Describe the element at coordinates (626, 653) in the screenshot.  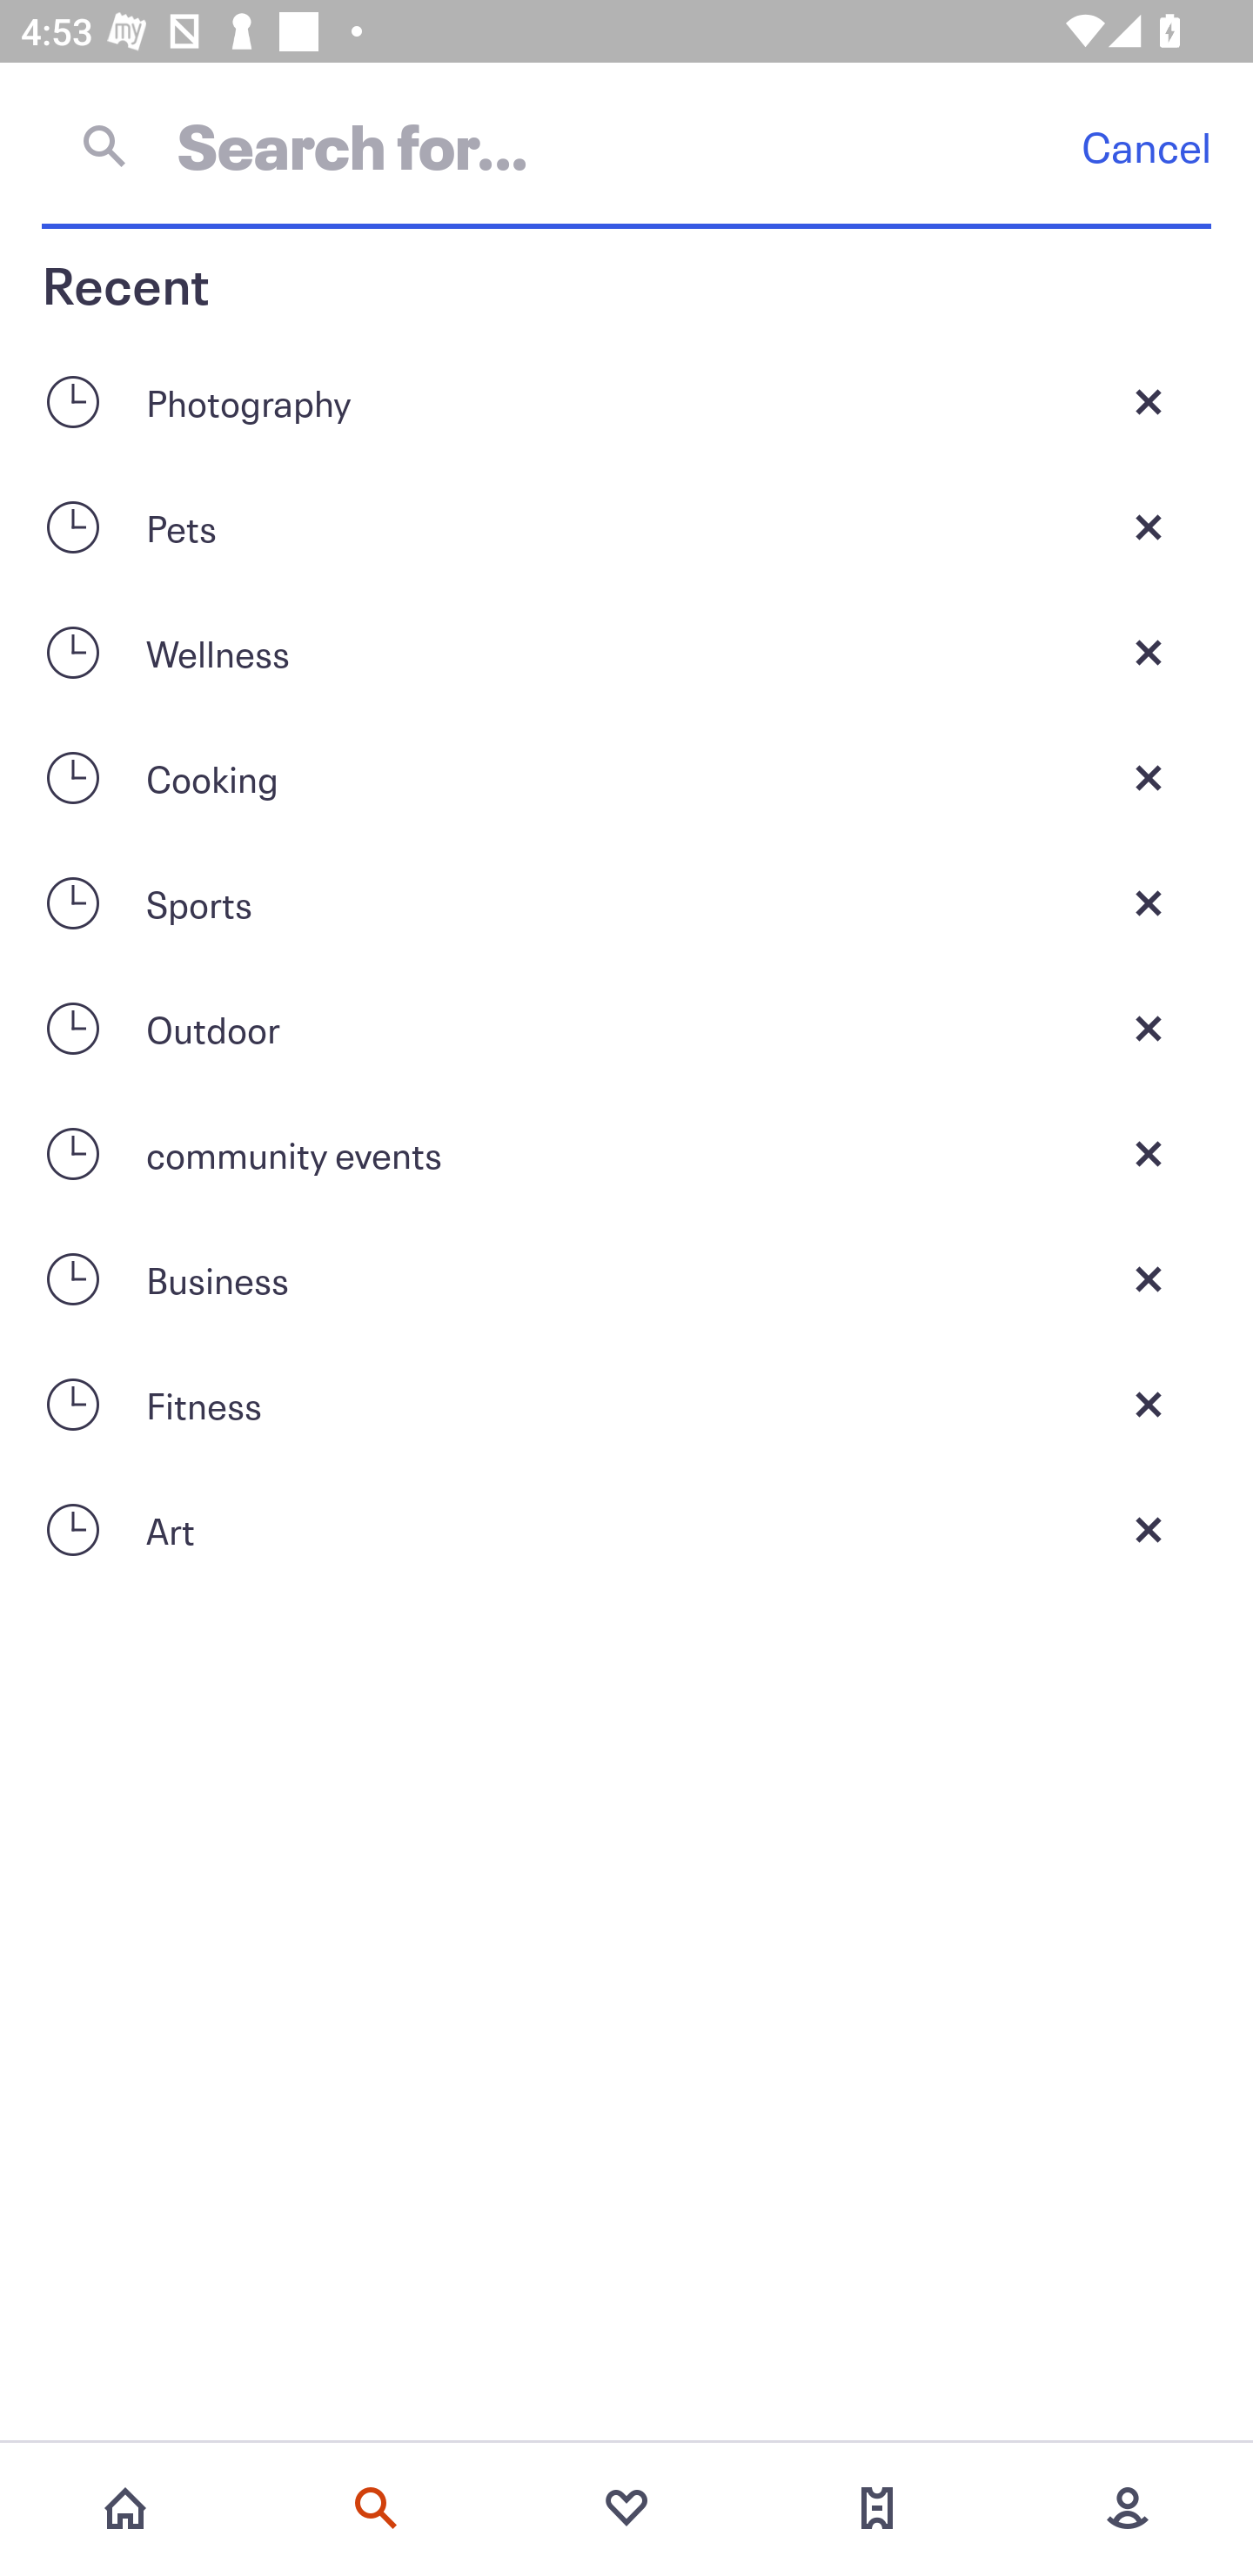
I see `Wellness Close current screen` at that location.